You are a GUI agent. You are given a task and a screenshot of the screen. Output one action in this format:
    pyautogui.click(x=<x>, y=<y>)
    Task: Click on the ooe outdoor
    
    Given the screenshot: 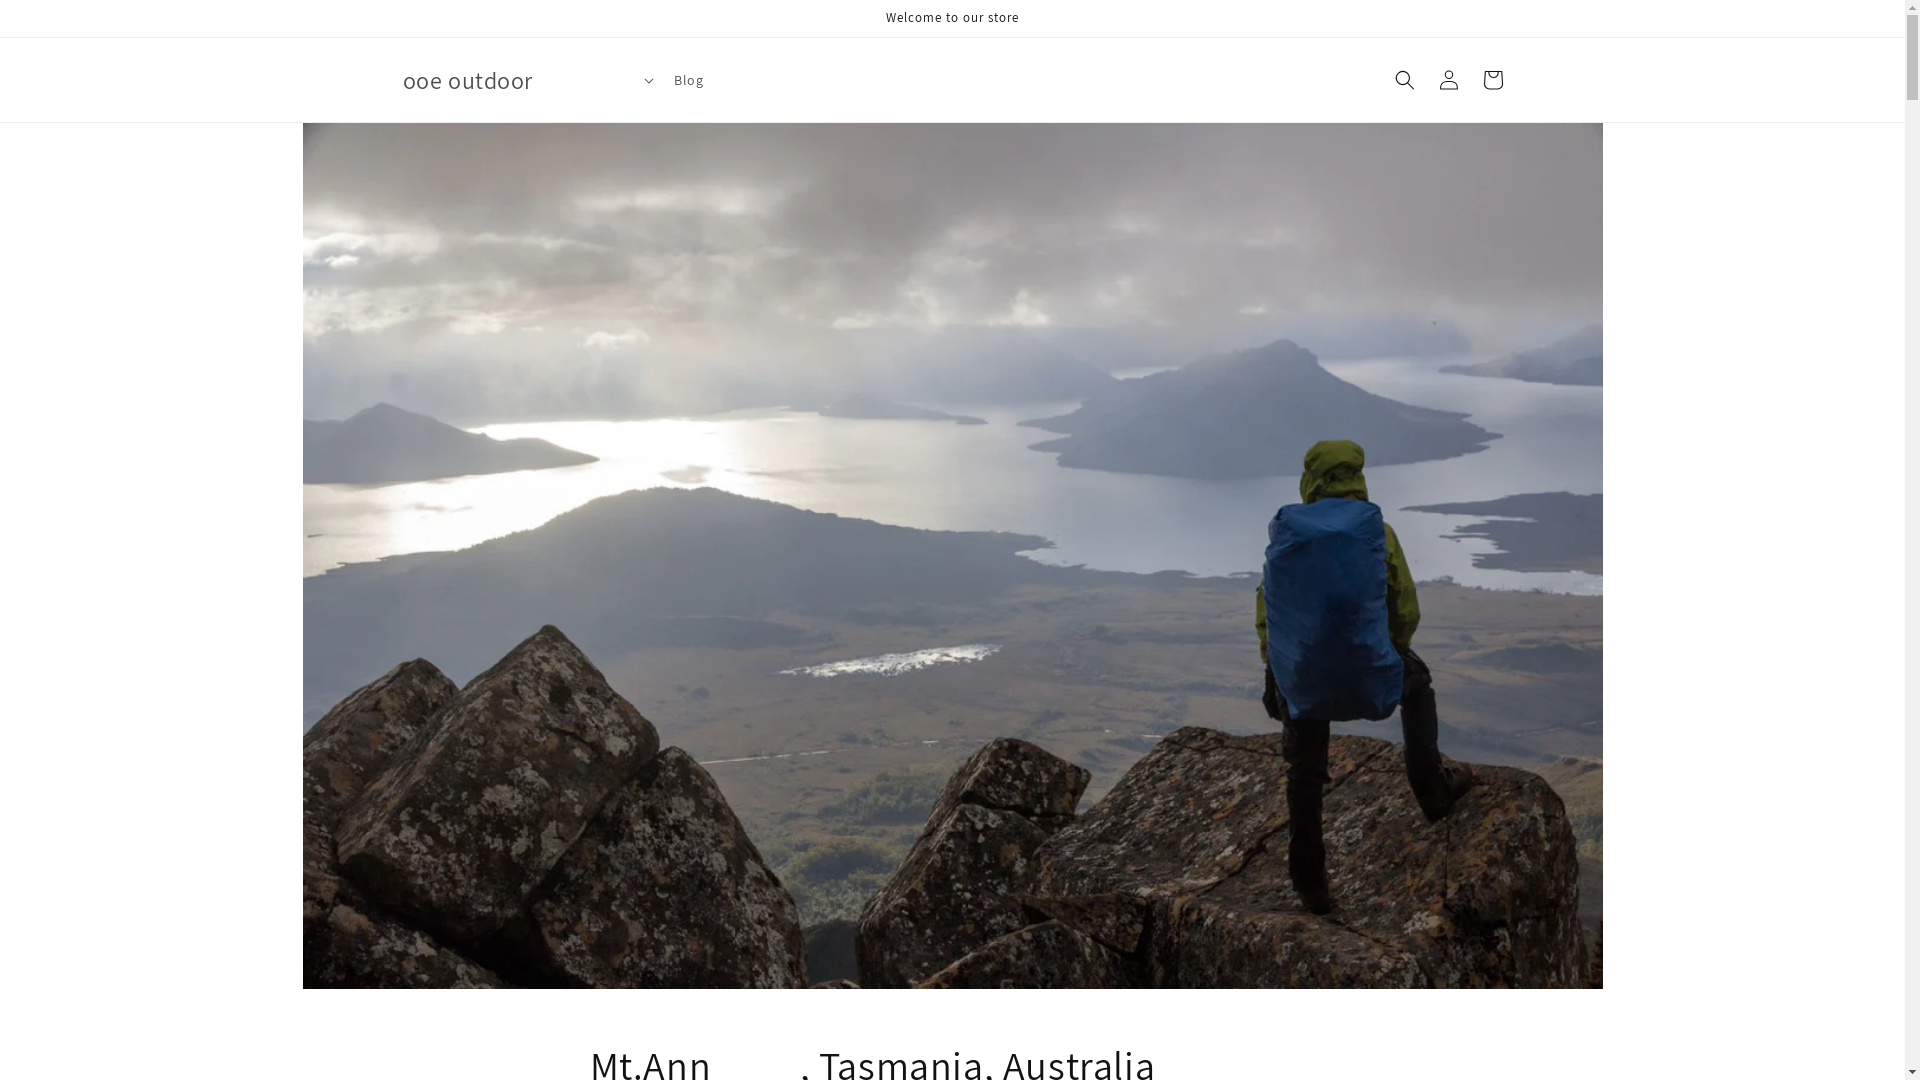 What is the action you would take?
    pyautogui.click(x=468, y=80)
    